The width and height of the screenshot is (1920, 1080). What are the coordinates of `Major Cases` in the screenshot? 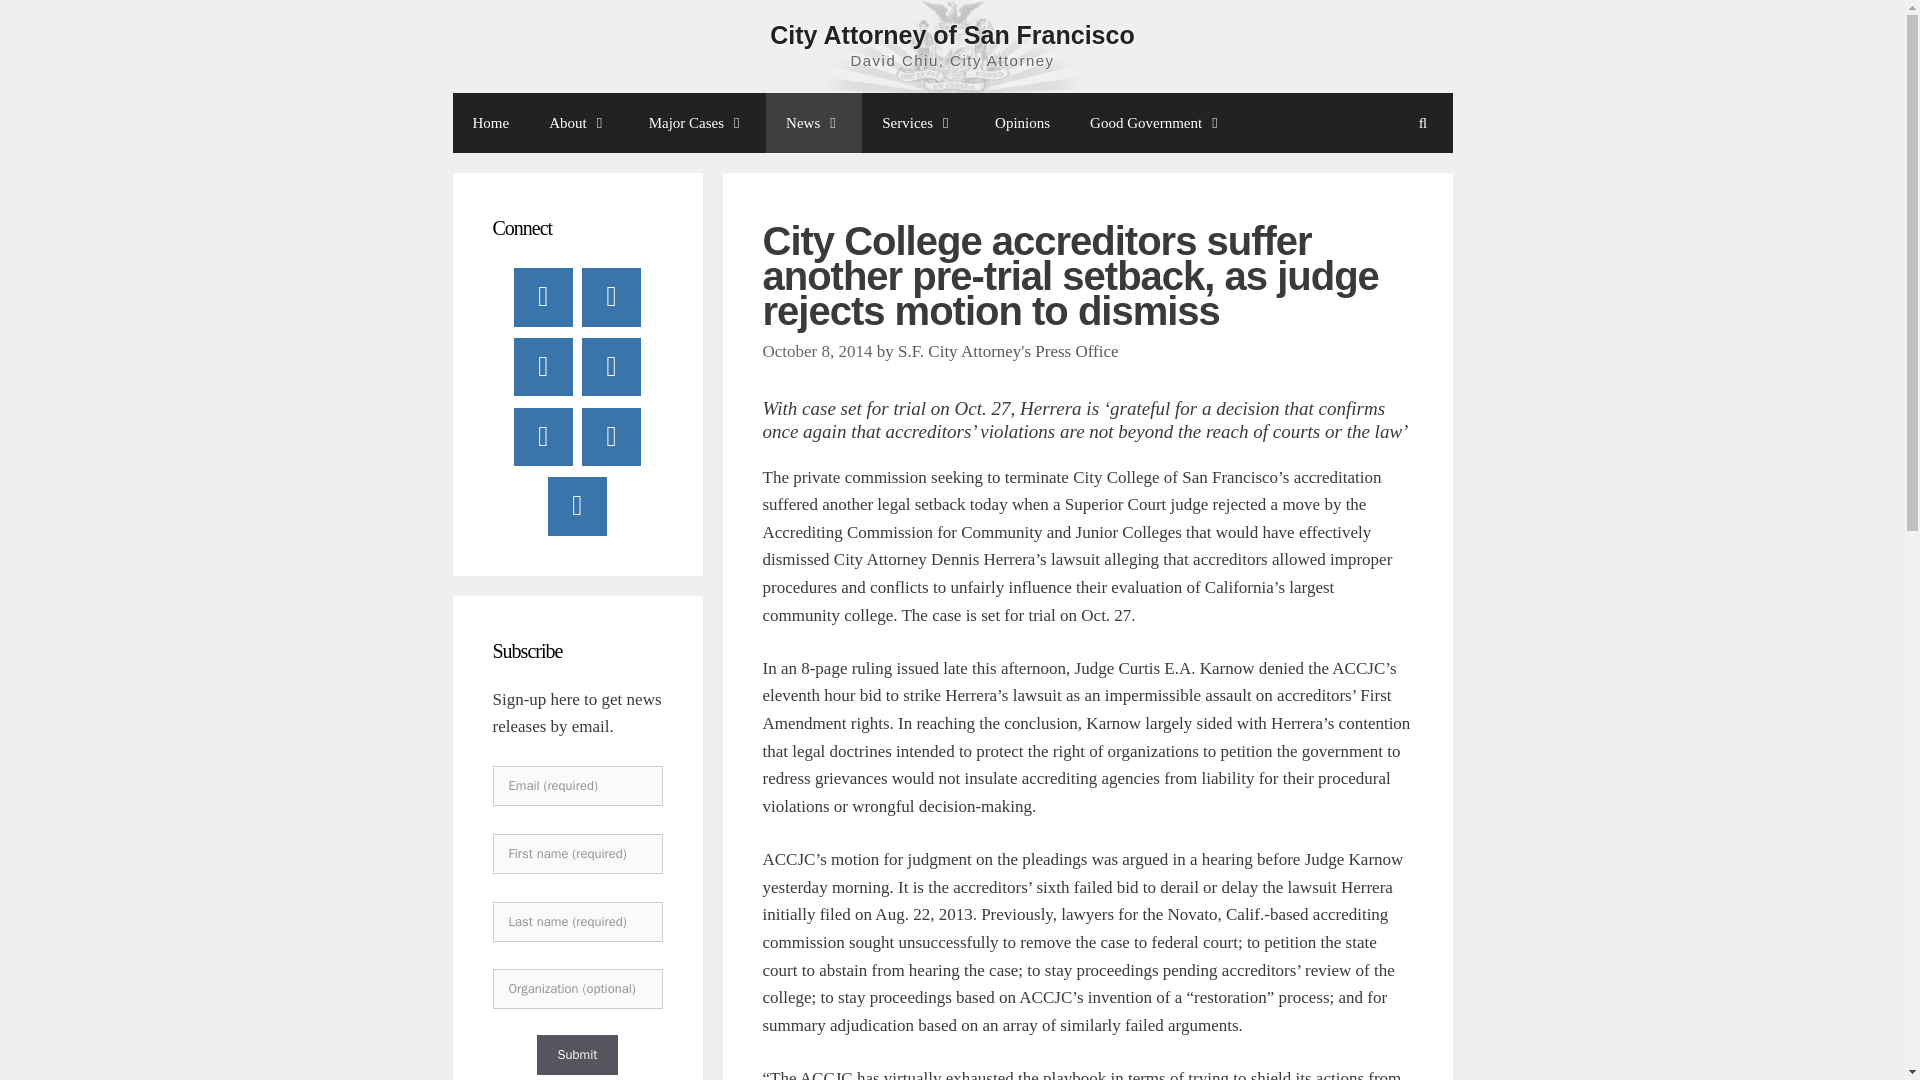 It's located at (698, 122).